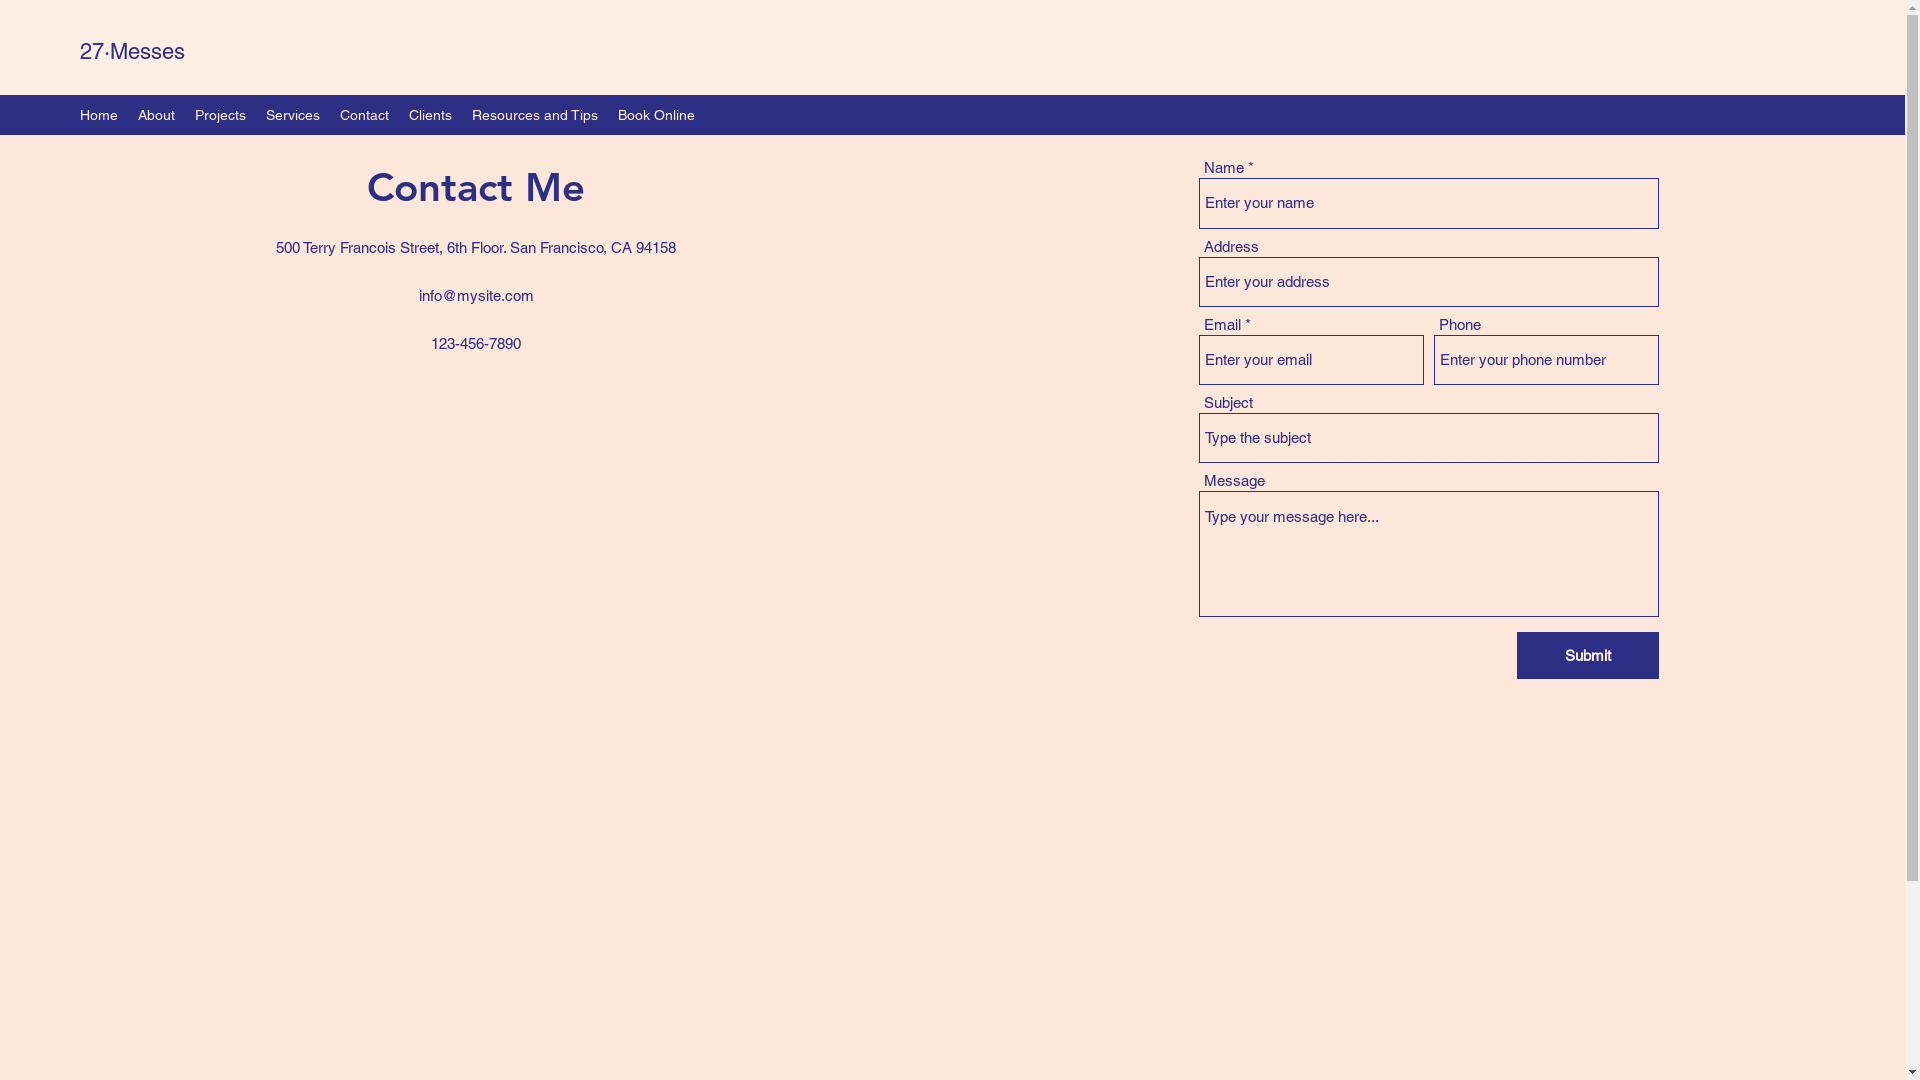 This screenshot has width=1920, height=1080. I want to click on Services, so click(293, 115).